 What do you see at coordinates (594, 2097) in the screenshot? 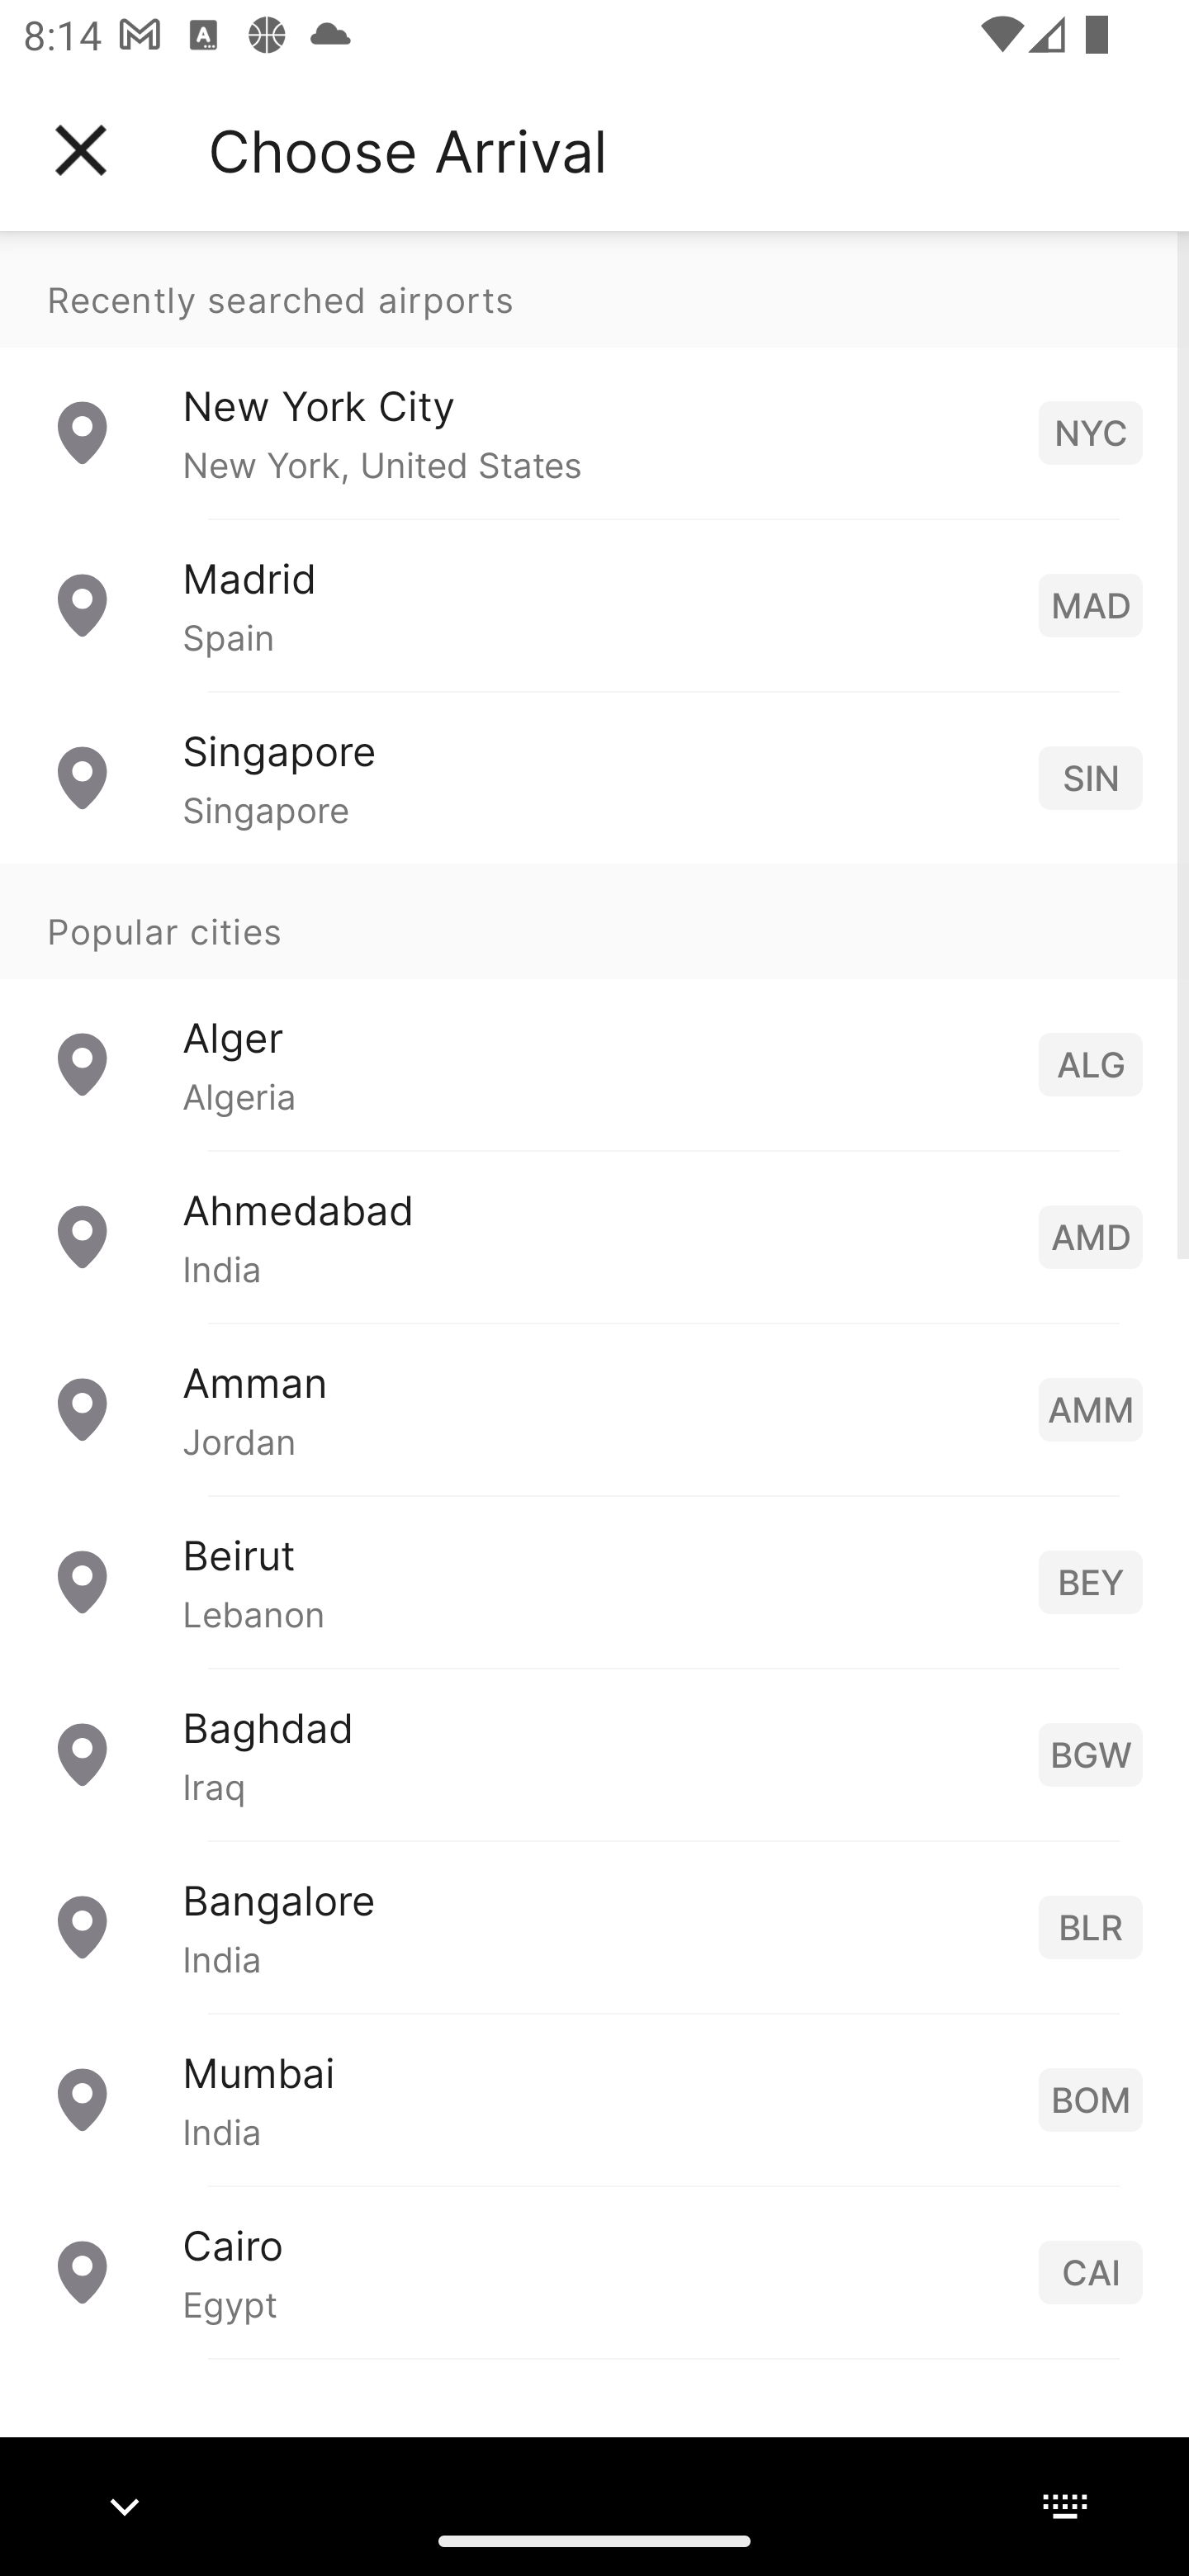
I see `Mumbai India BOM` at bounding box center [594, 2097].